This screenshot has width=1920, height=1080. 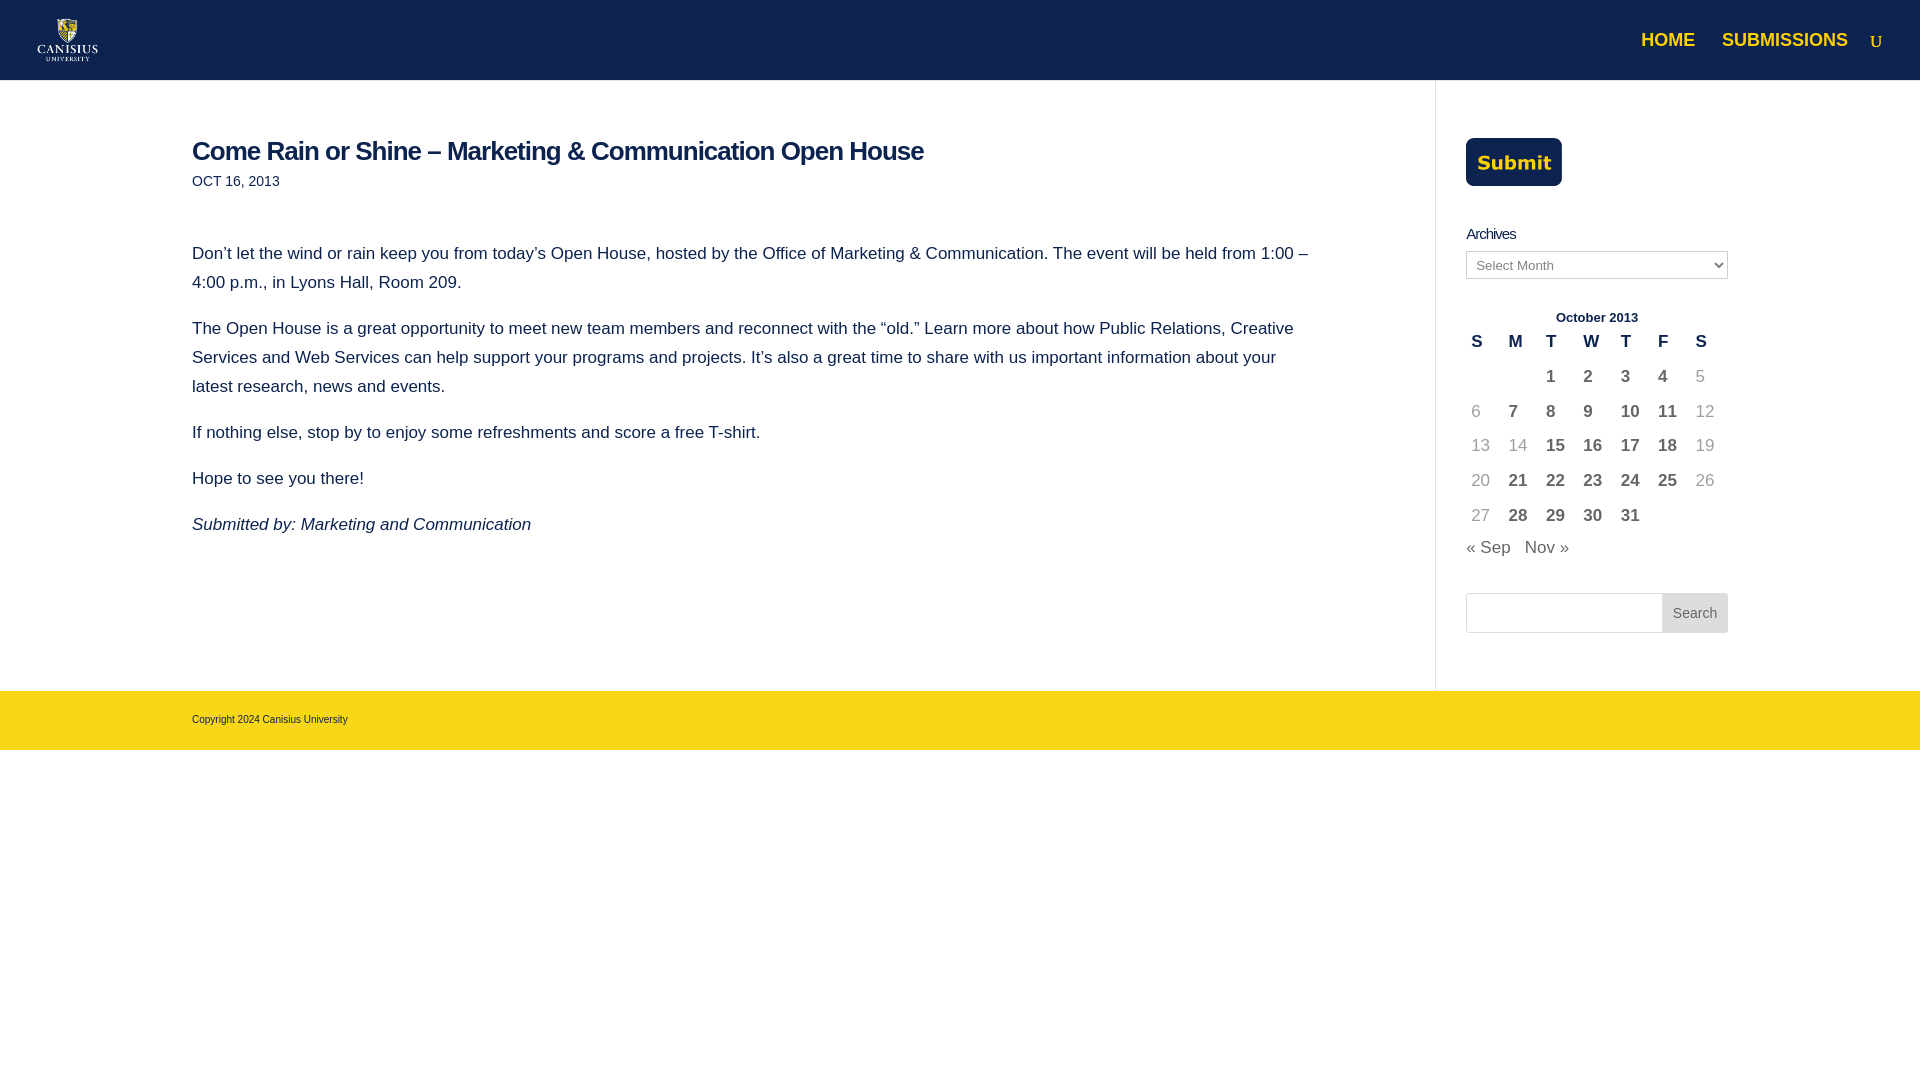 What do you see at coordinates (1634, 342) in the screenshot?
I see `Thursday` at bounding box center [1634, 342].